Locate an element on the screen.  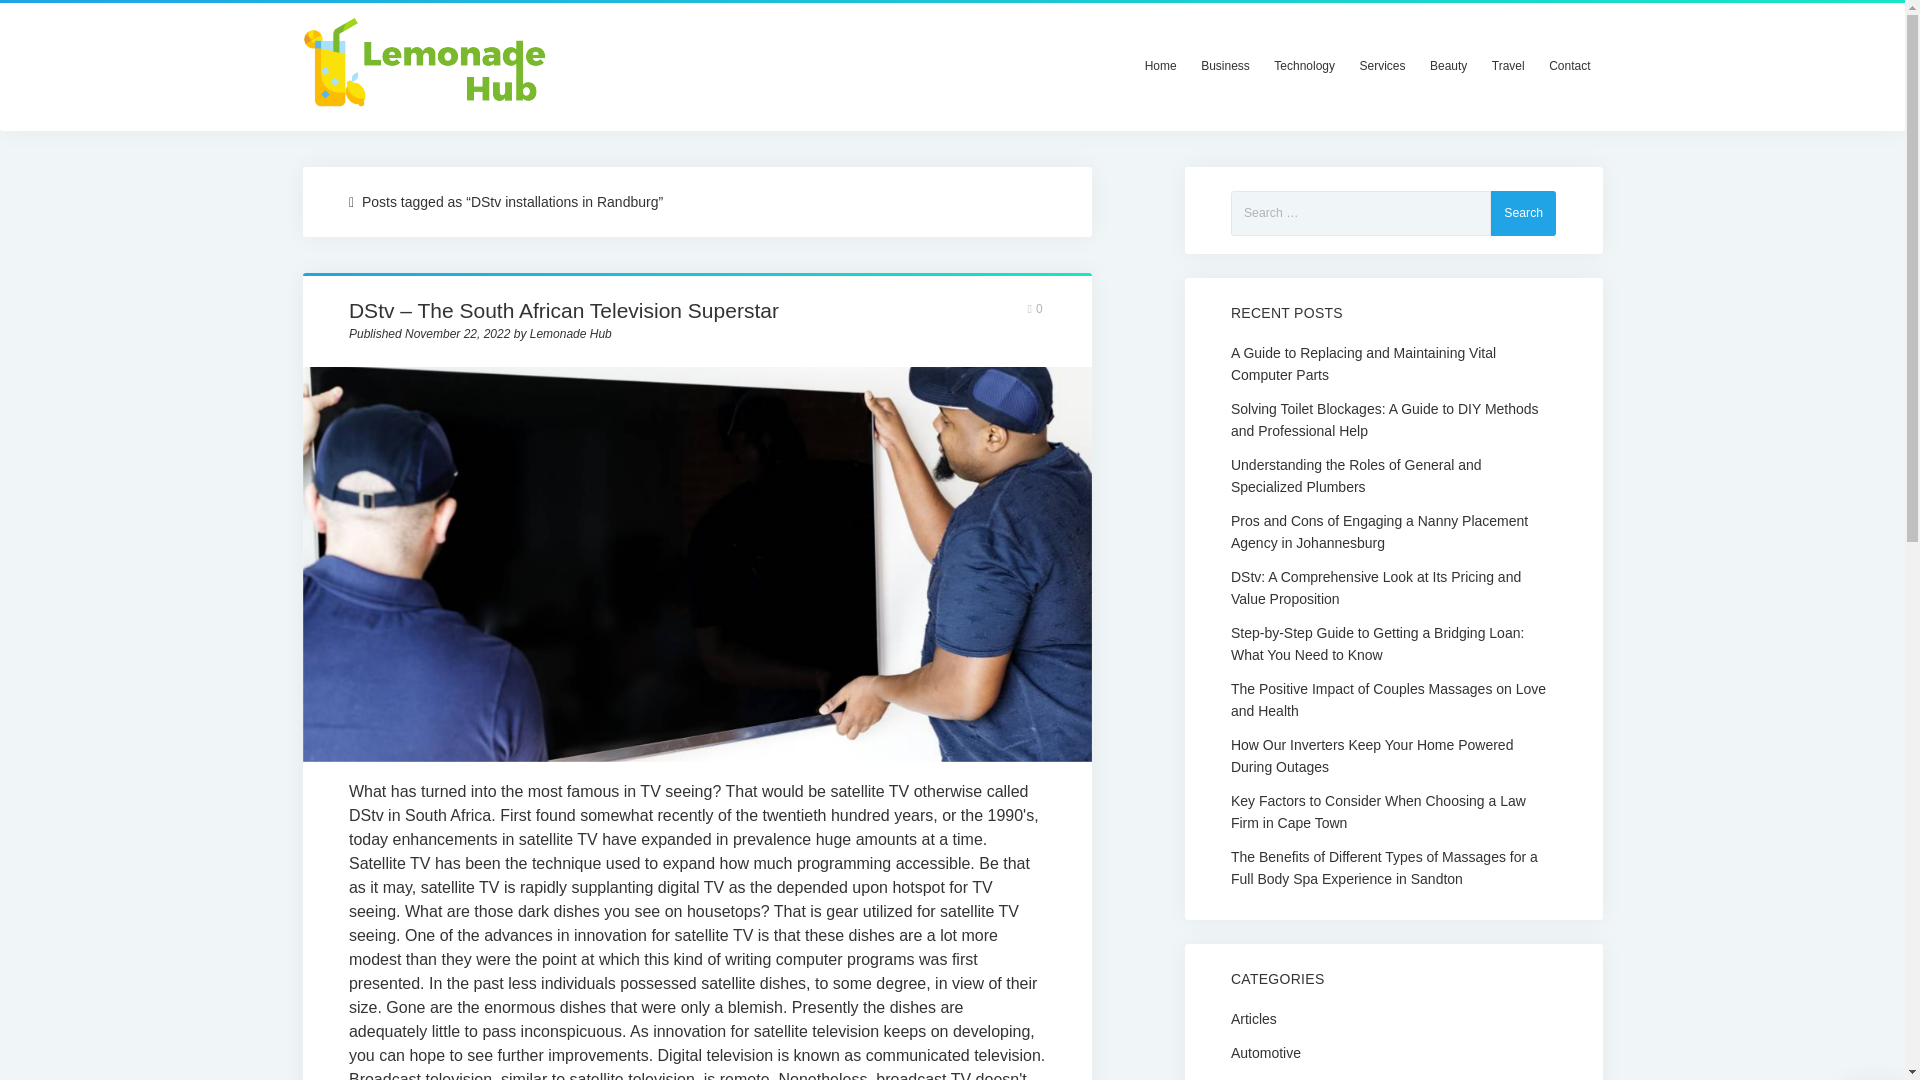
Home is located at coordinates (1160, 66).